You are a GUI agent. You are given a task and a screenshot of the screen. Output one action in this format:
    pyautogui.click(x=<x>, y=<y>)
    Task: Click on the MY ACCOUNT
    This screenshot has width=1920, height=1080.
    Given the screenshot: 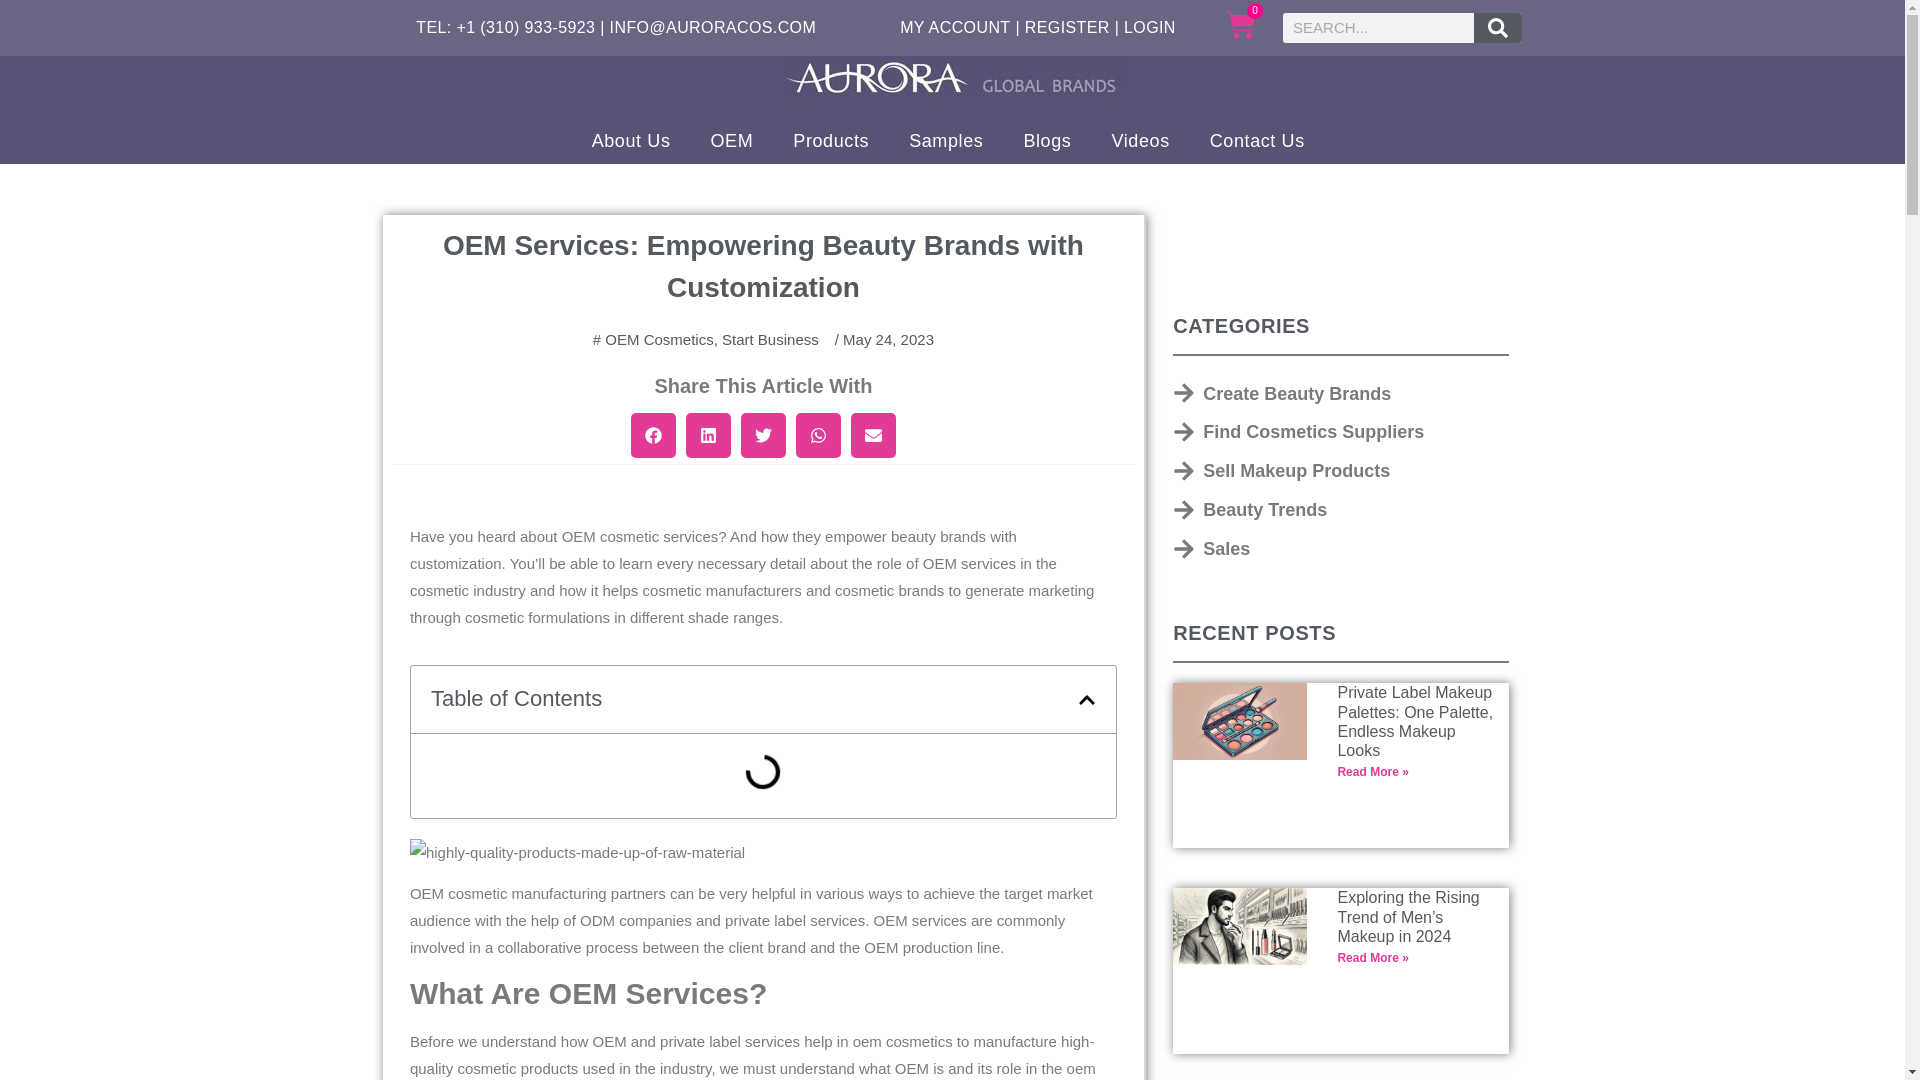 What is the action you would take?
    pyautogui.click(x=954, y=27)
    